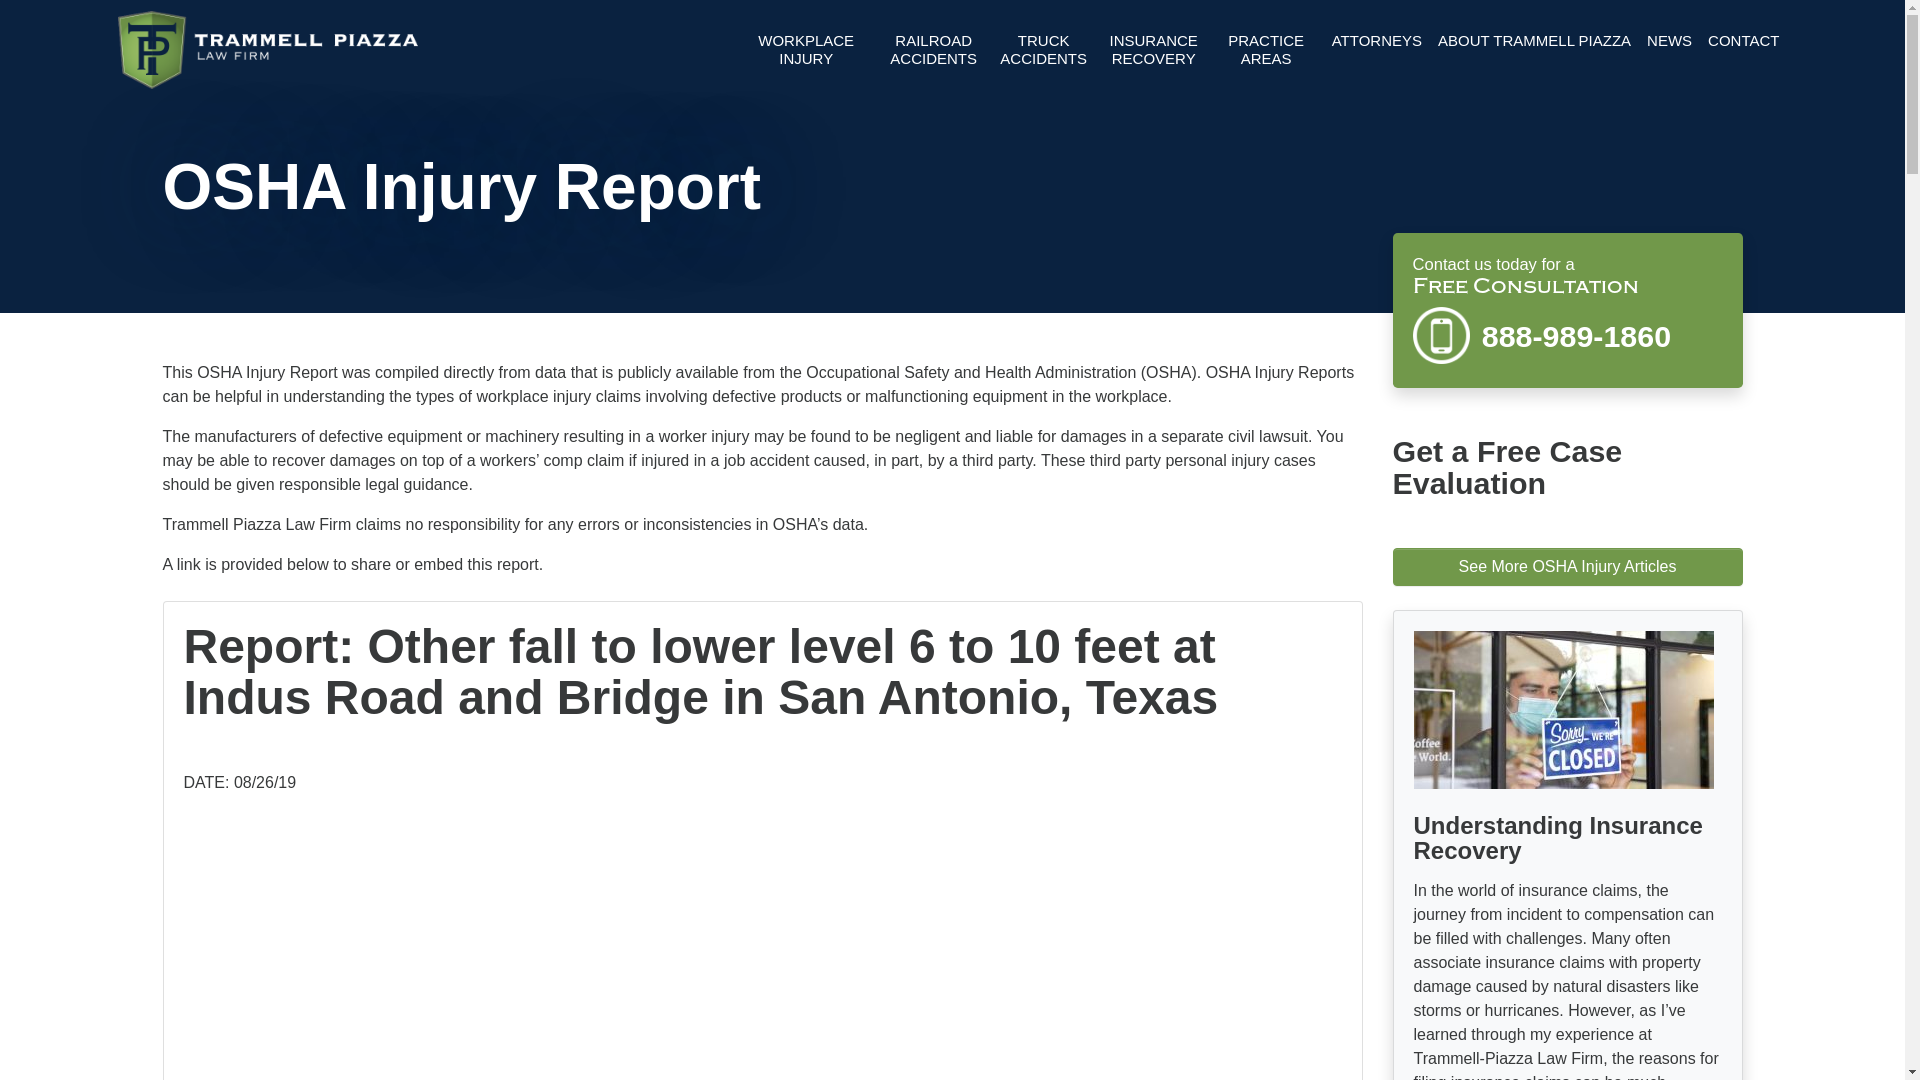  What do you see at coordinates (1266, 50) in the screenshot?
I see `PRACTICE AREAS` at bounding box center [1266, 50].